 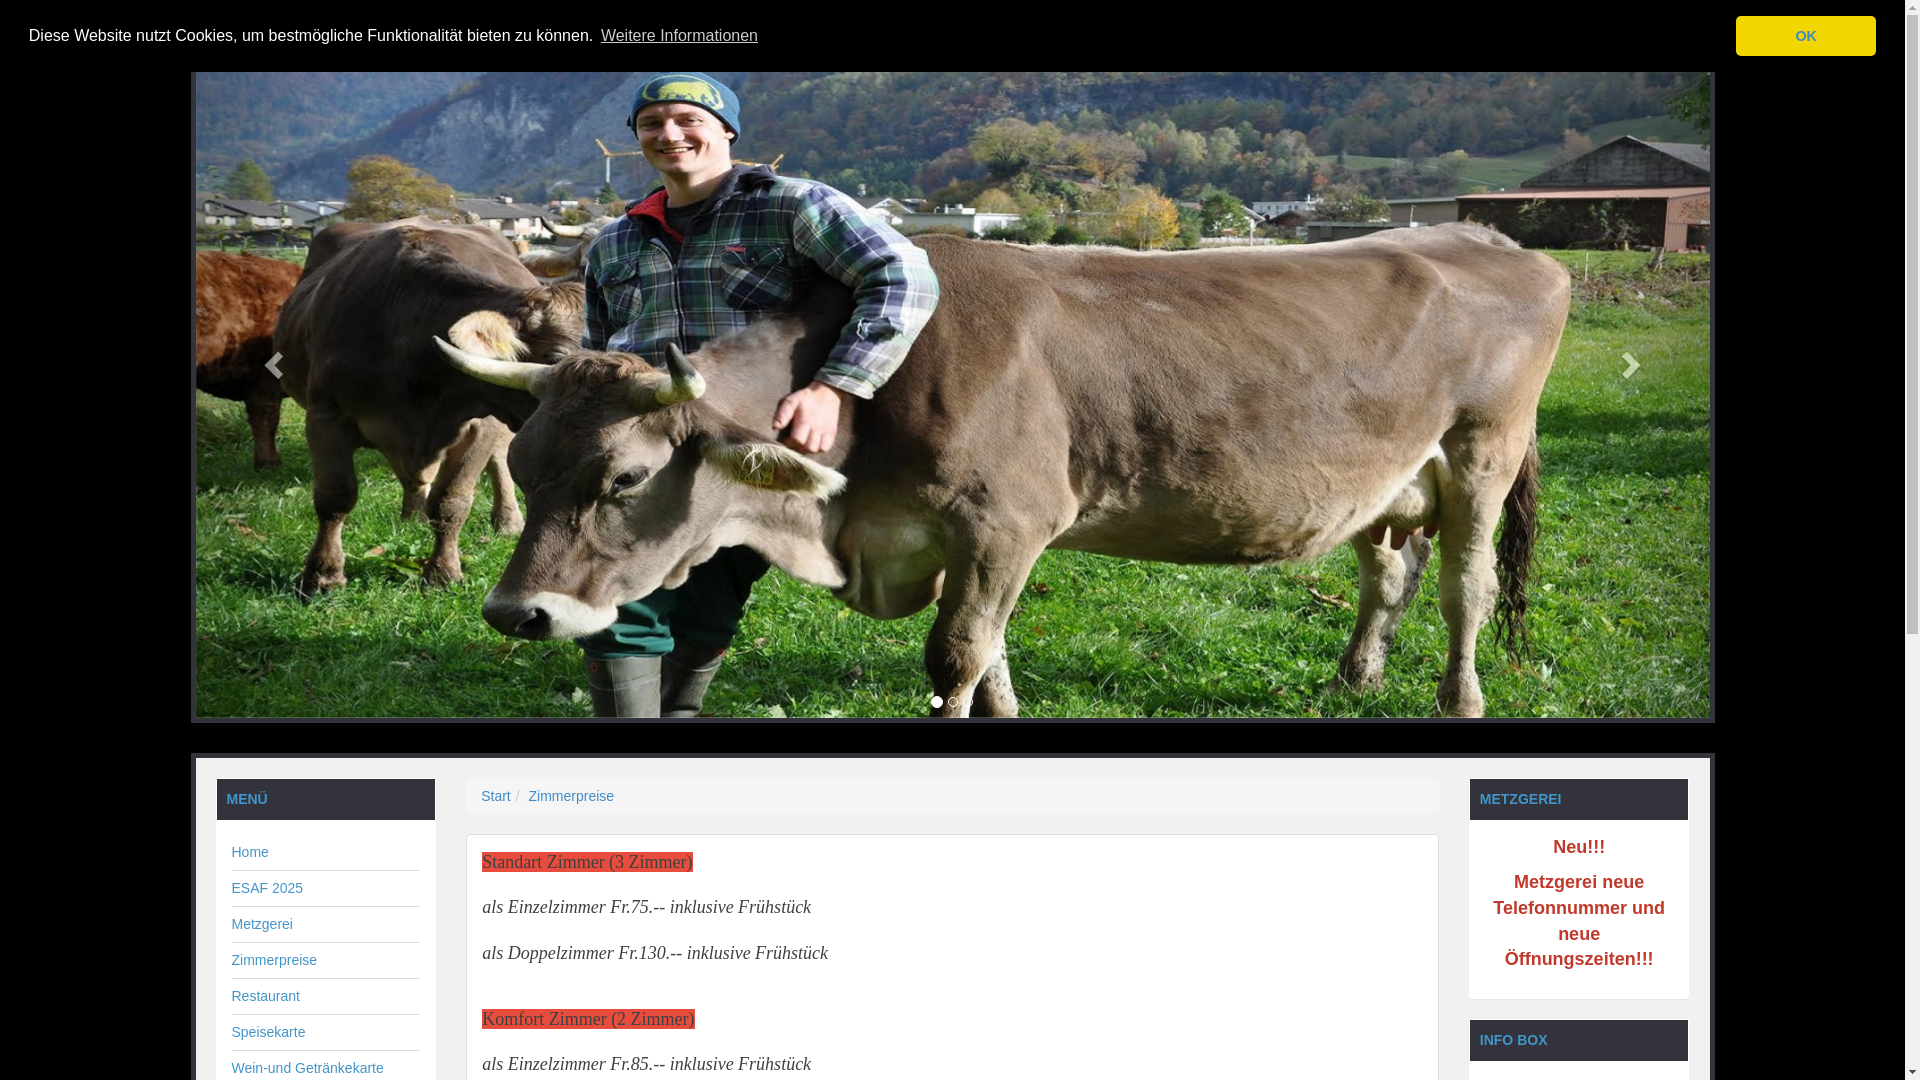 What do you see at coordinates (269, 1032) in the screenshot?
I see `Speisekarte` at bounding box center [269, 1032].